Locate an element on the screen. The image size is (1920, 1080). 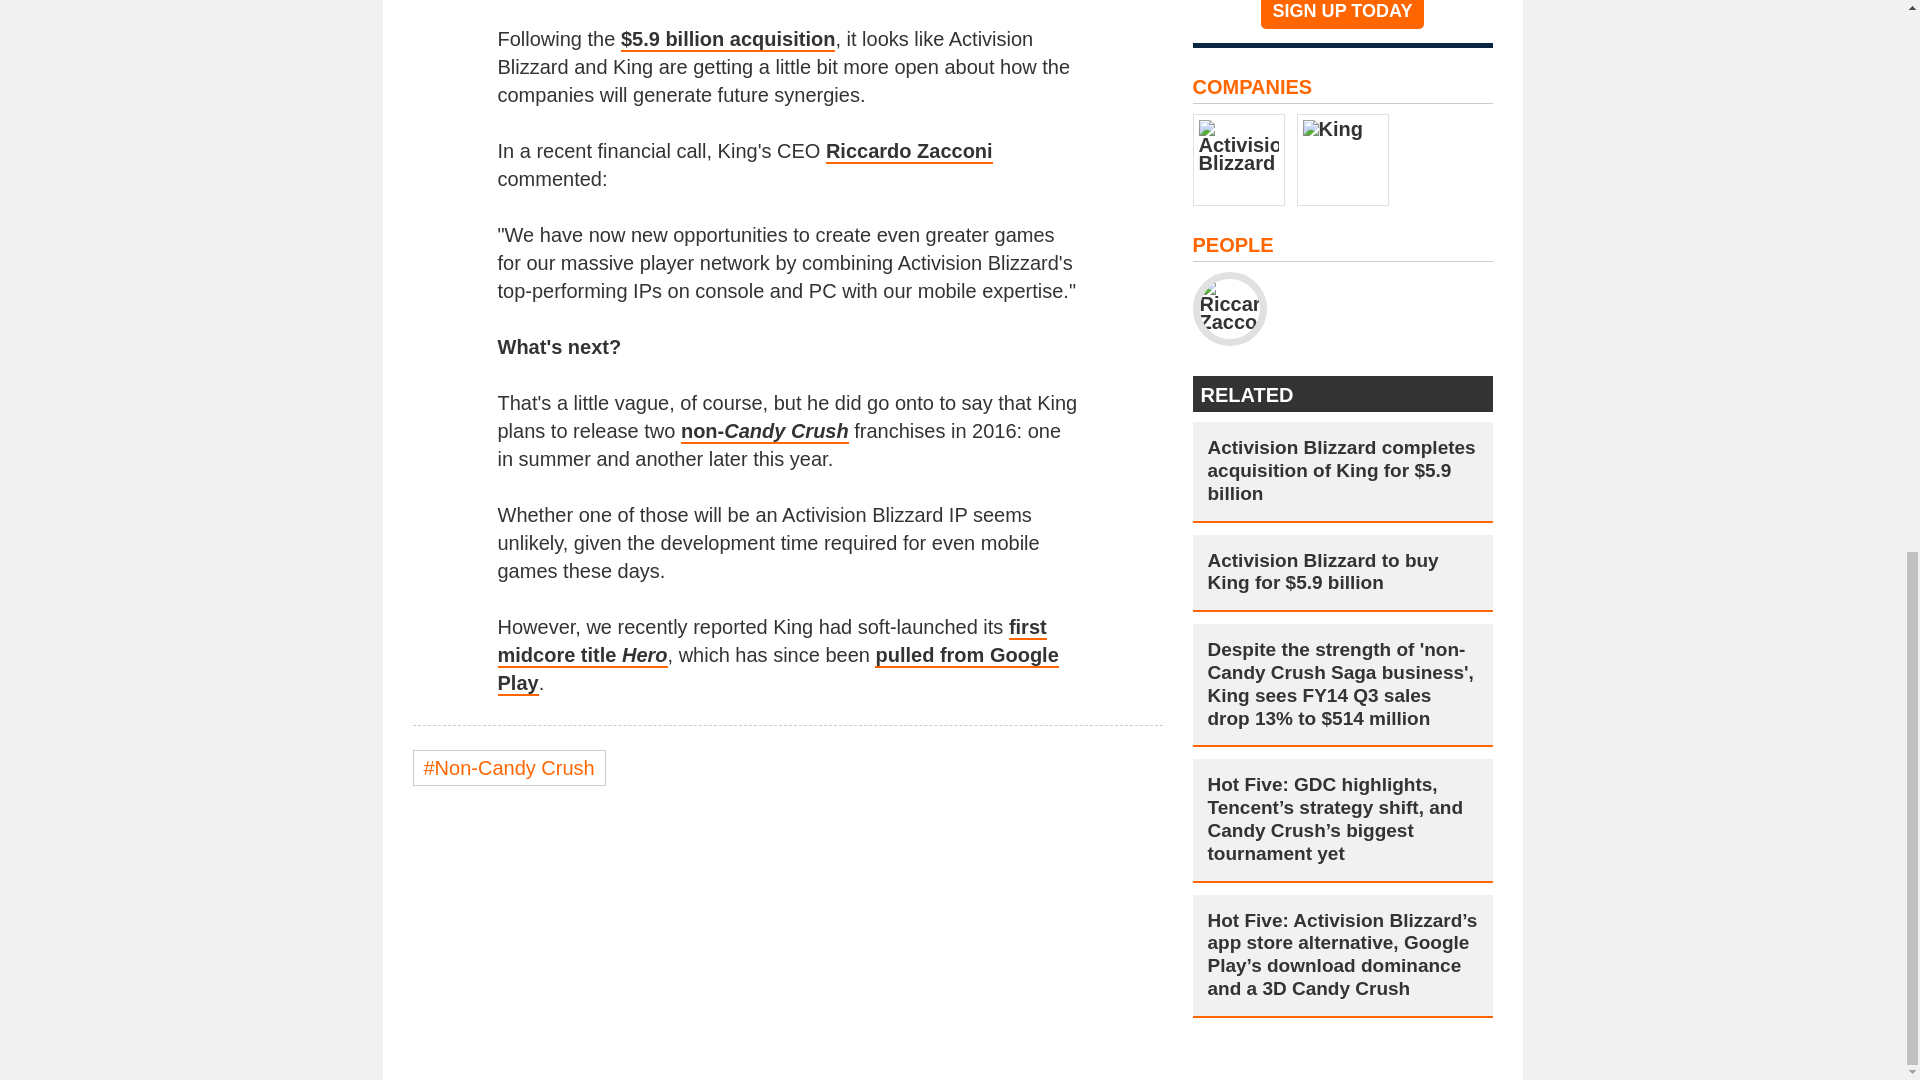
non-Candy Crush is located at coordinates (764, 432).